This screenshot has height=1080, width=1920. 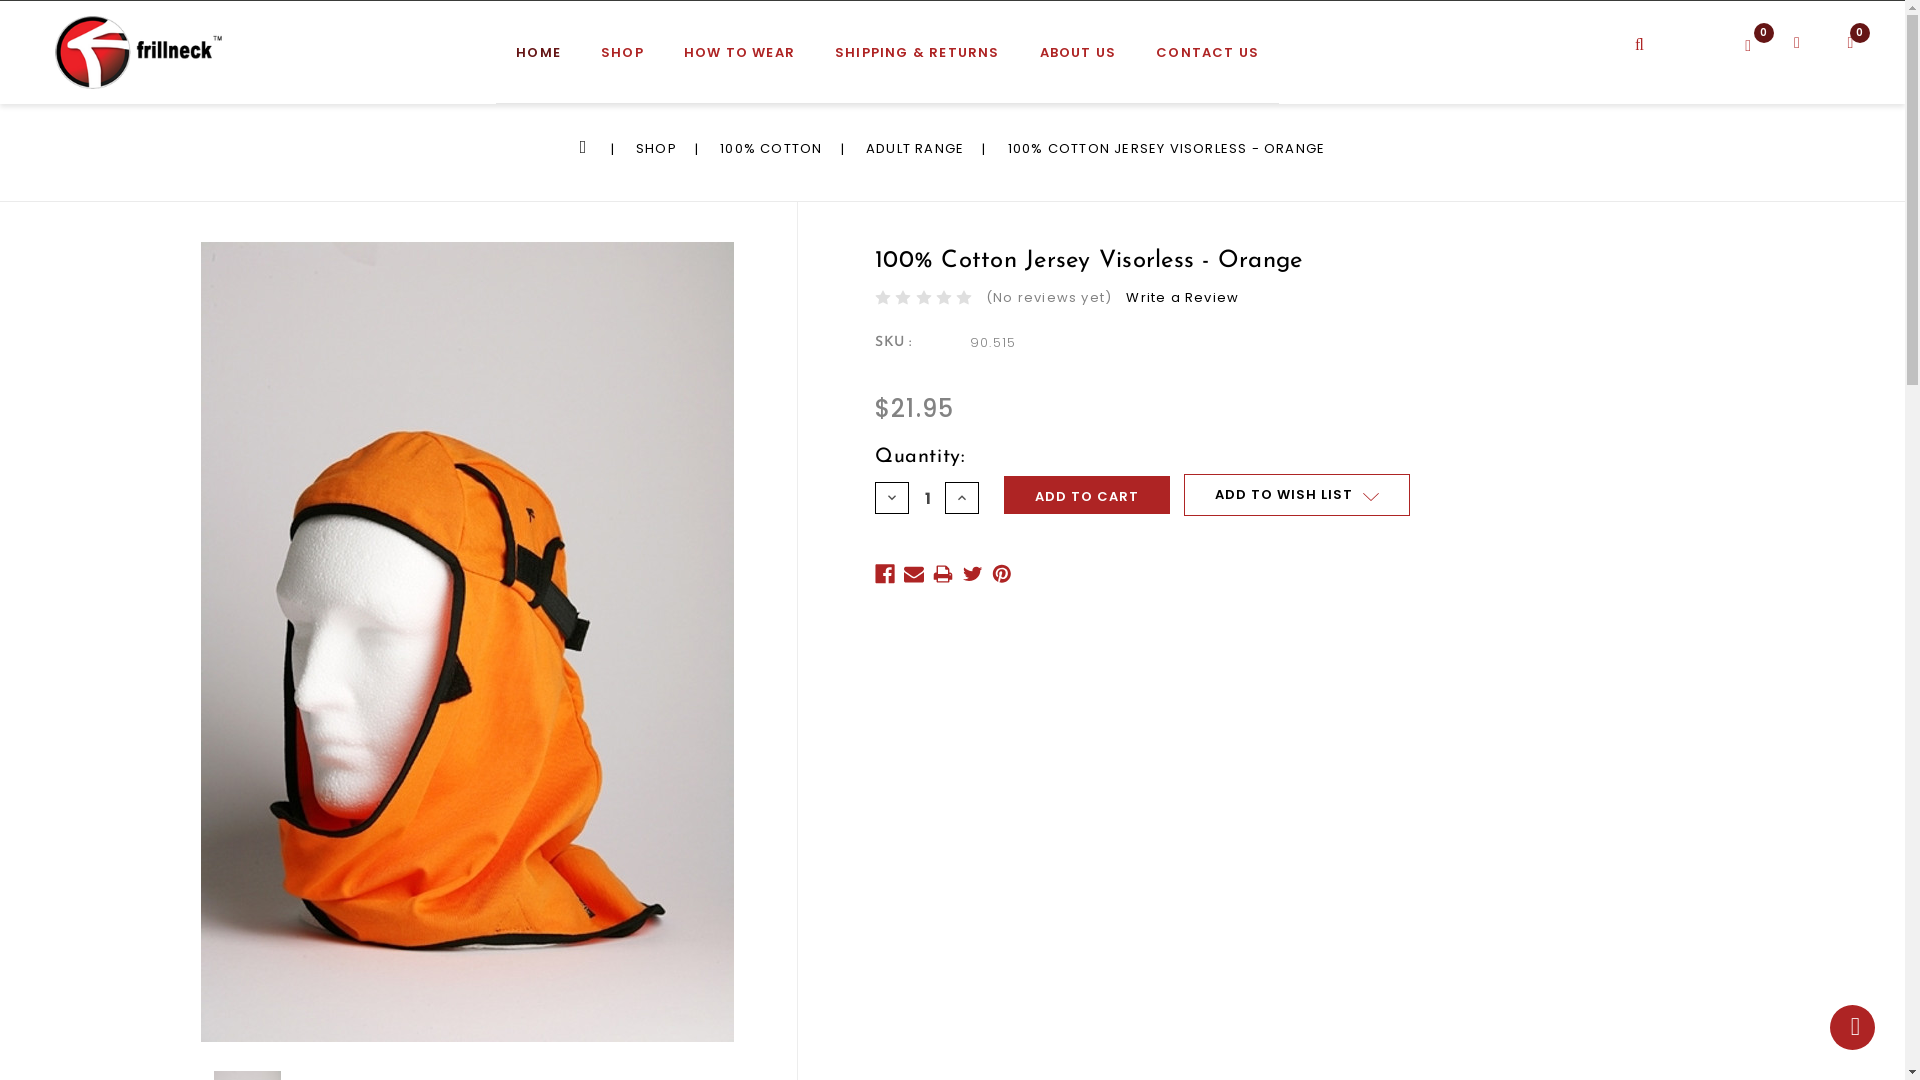 I want to click on HOME, so click(x=586, y=148).